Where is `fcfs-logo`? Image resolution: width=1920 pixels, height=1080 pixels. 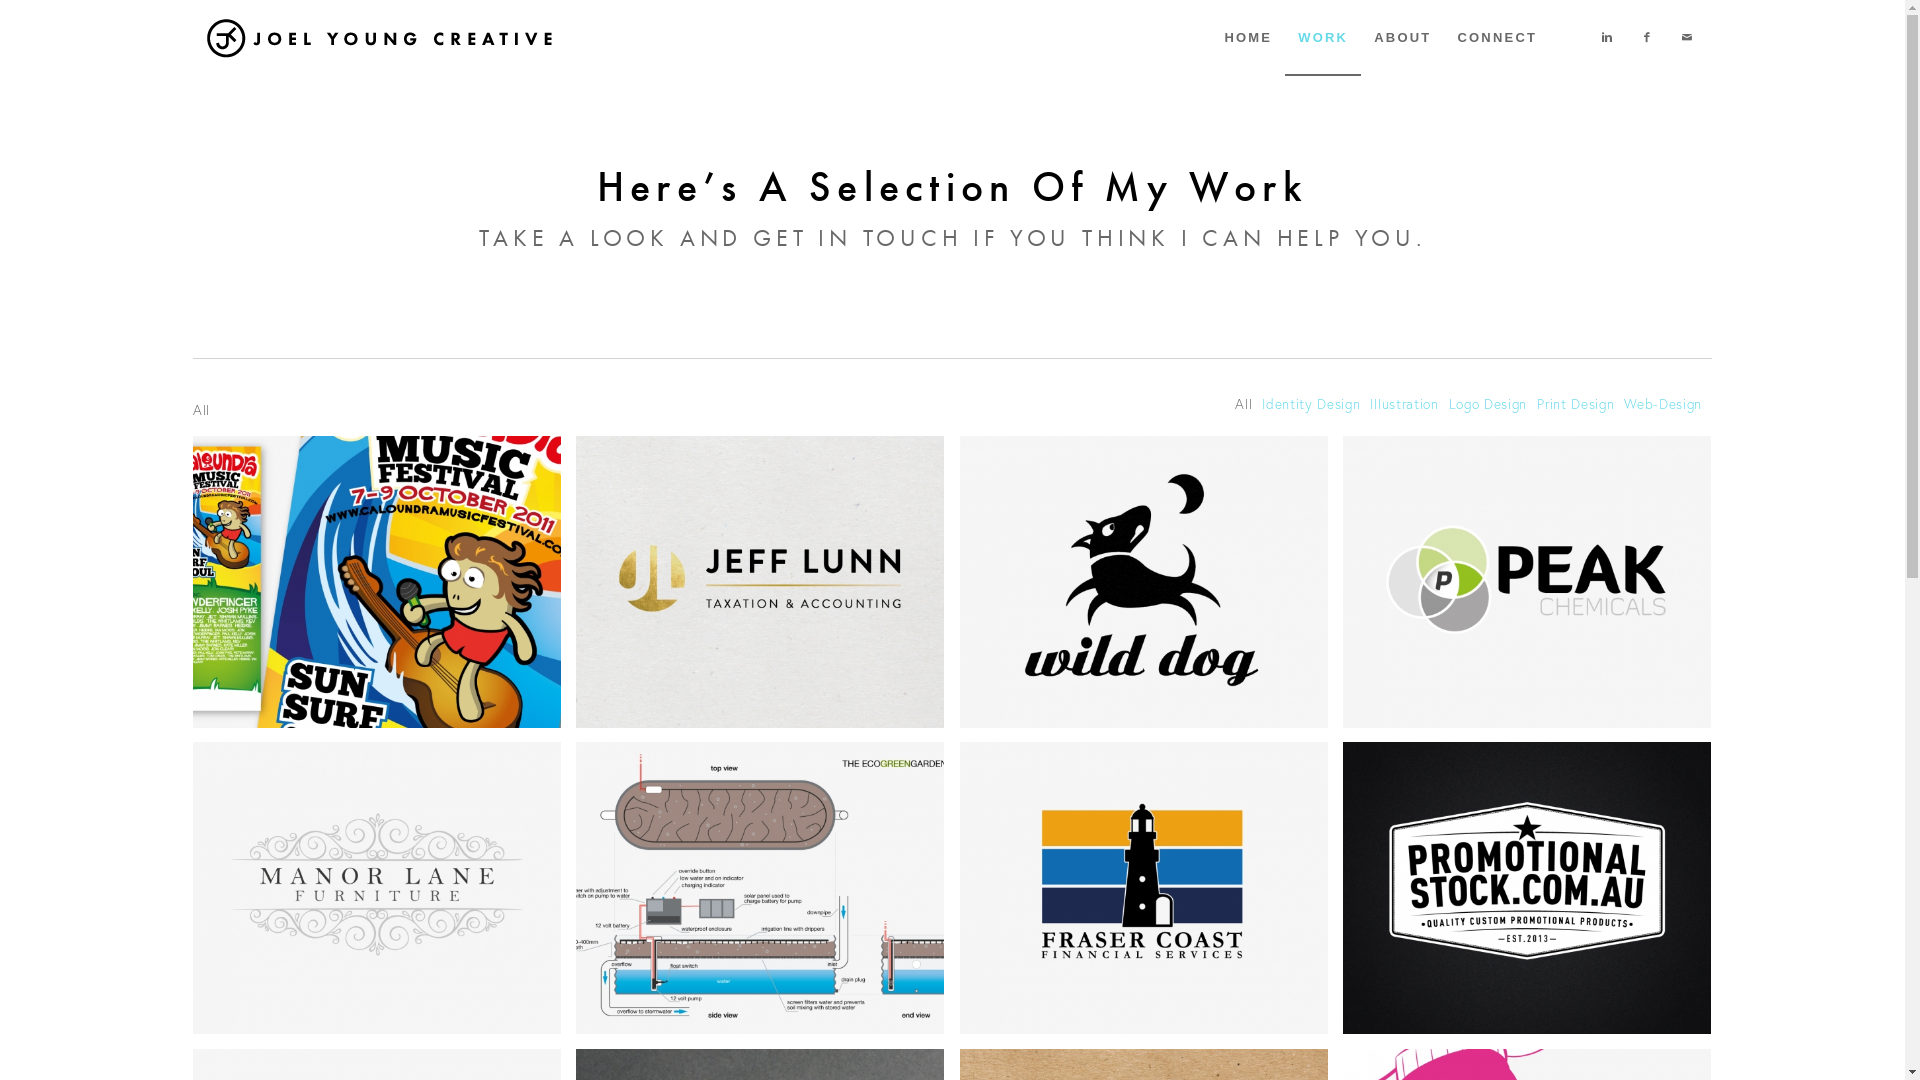
fcfs-logo is located at coordinates (1152, 896).